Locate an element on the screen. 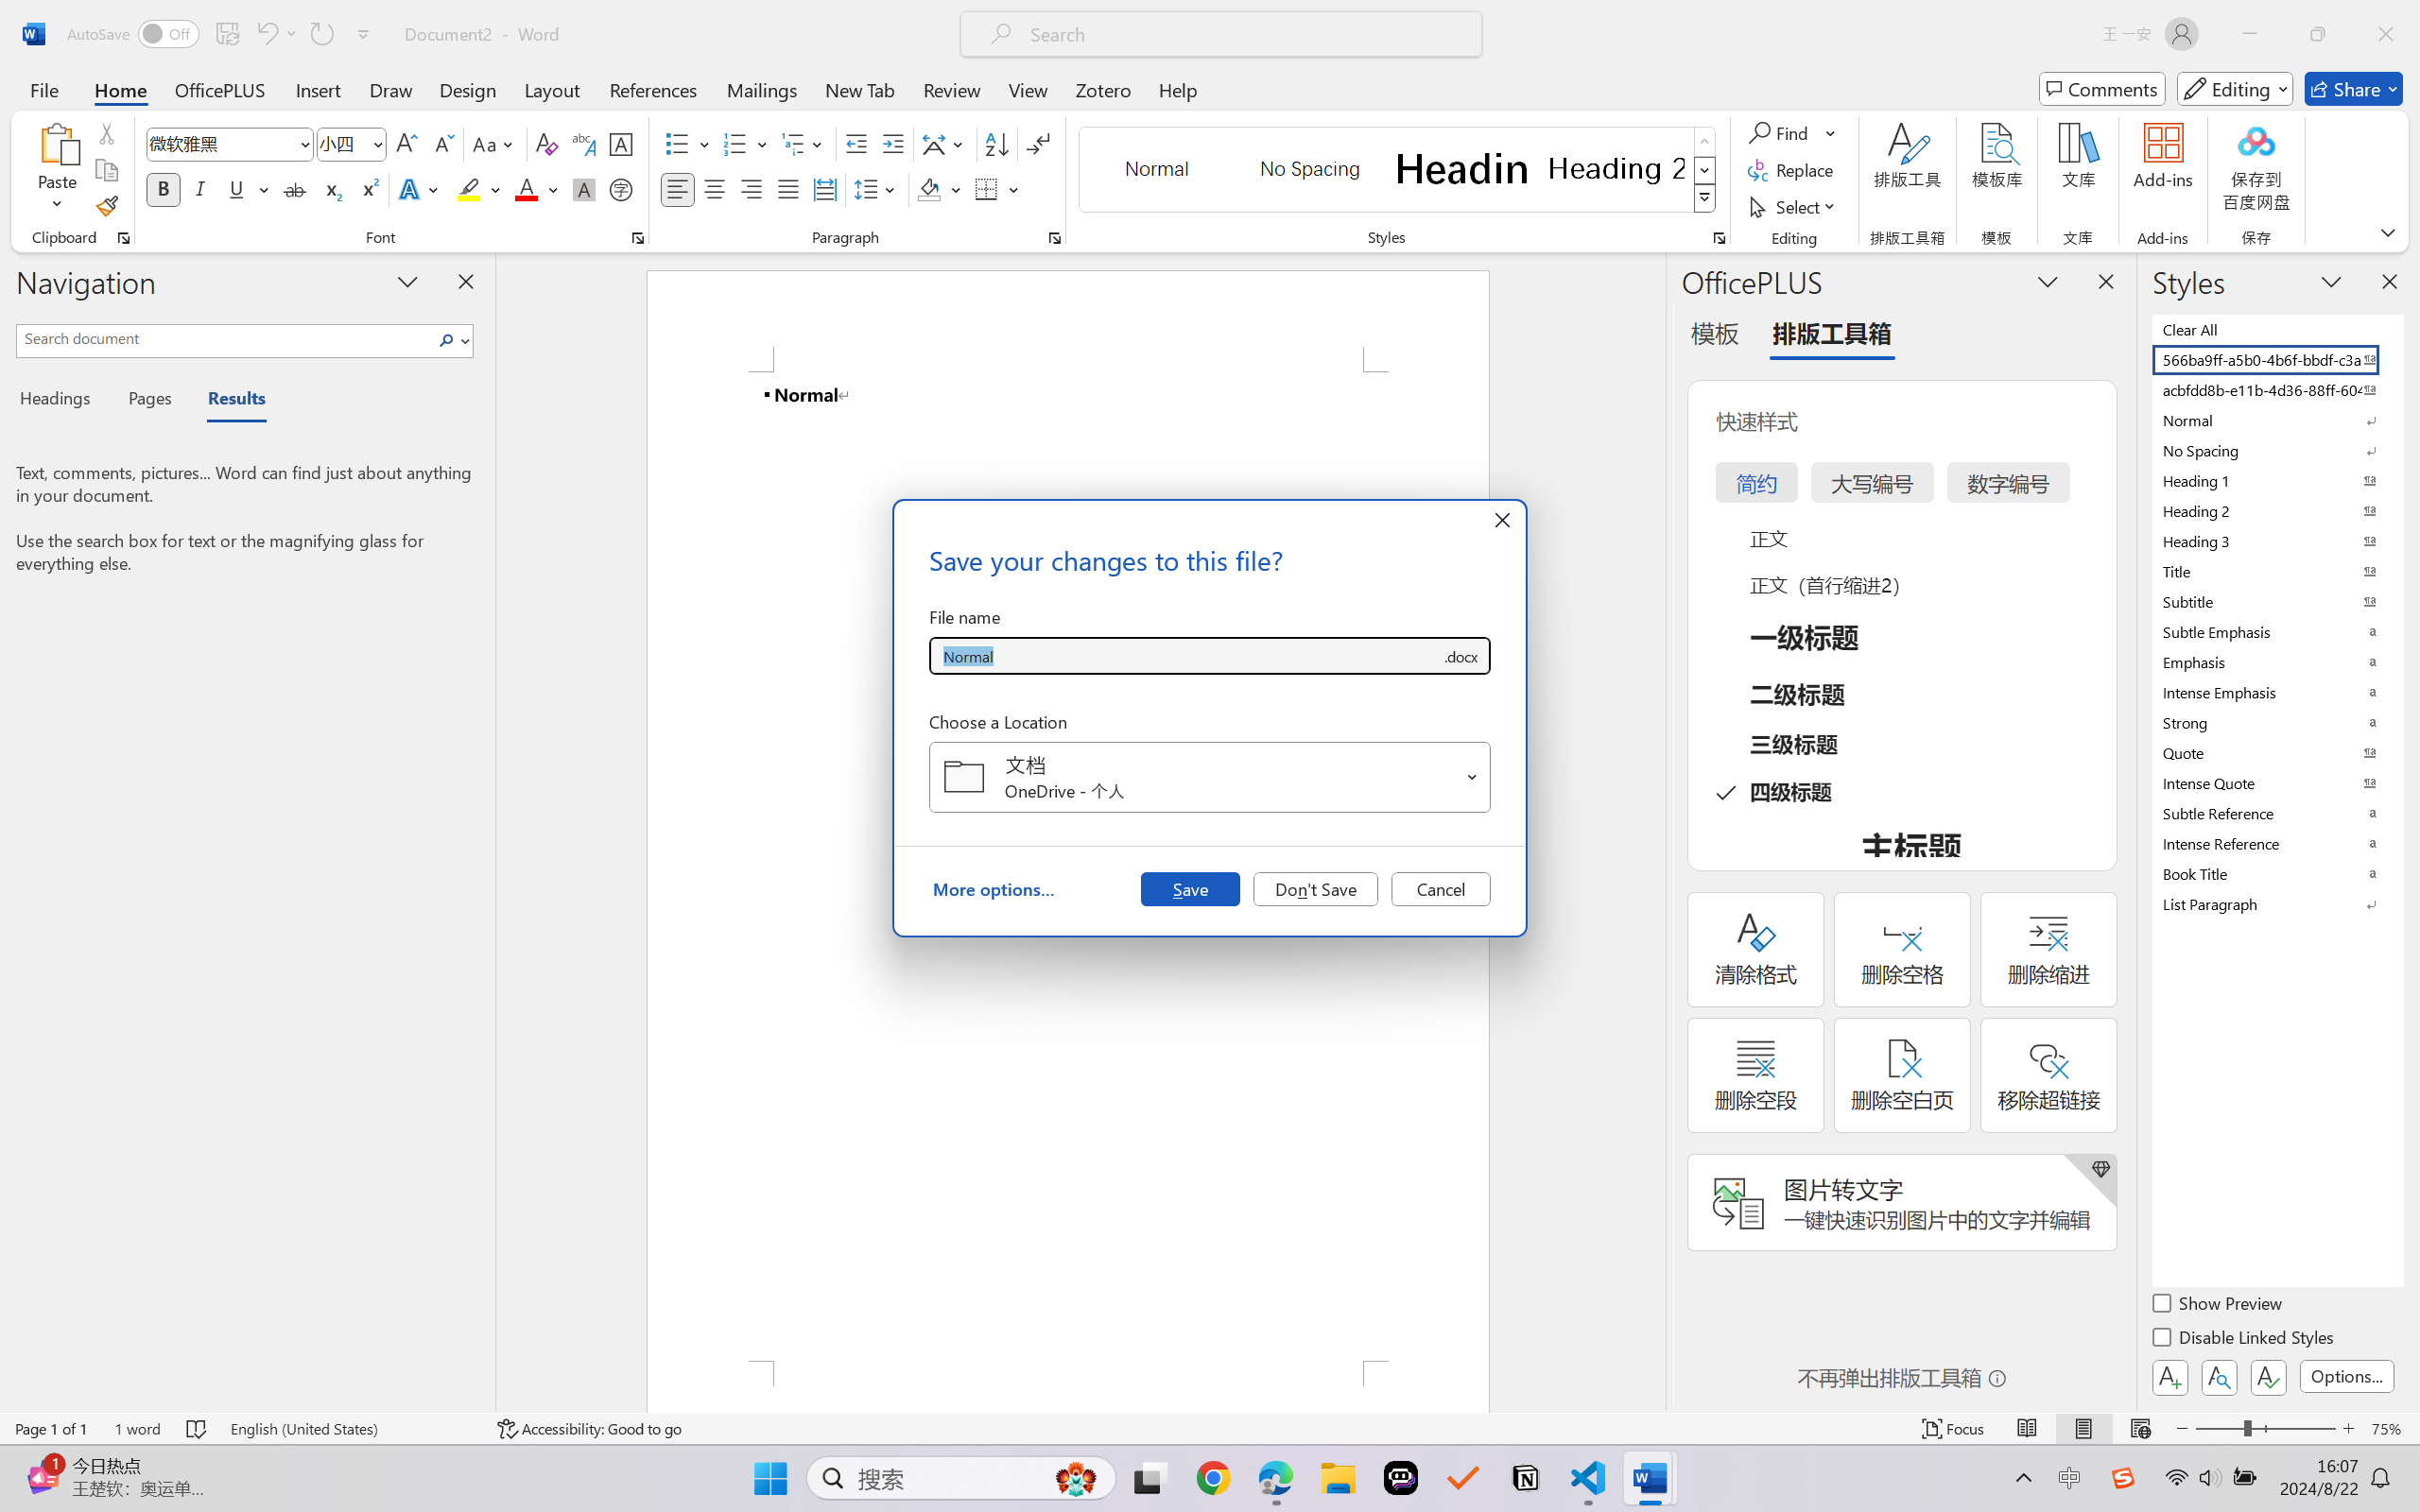  Search is located at coordinates (447, 340).